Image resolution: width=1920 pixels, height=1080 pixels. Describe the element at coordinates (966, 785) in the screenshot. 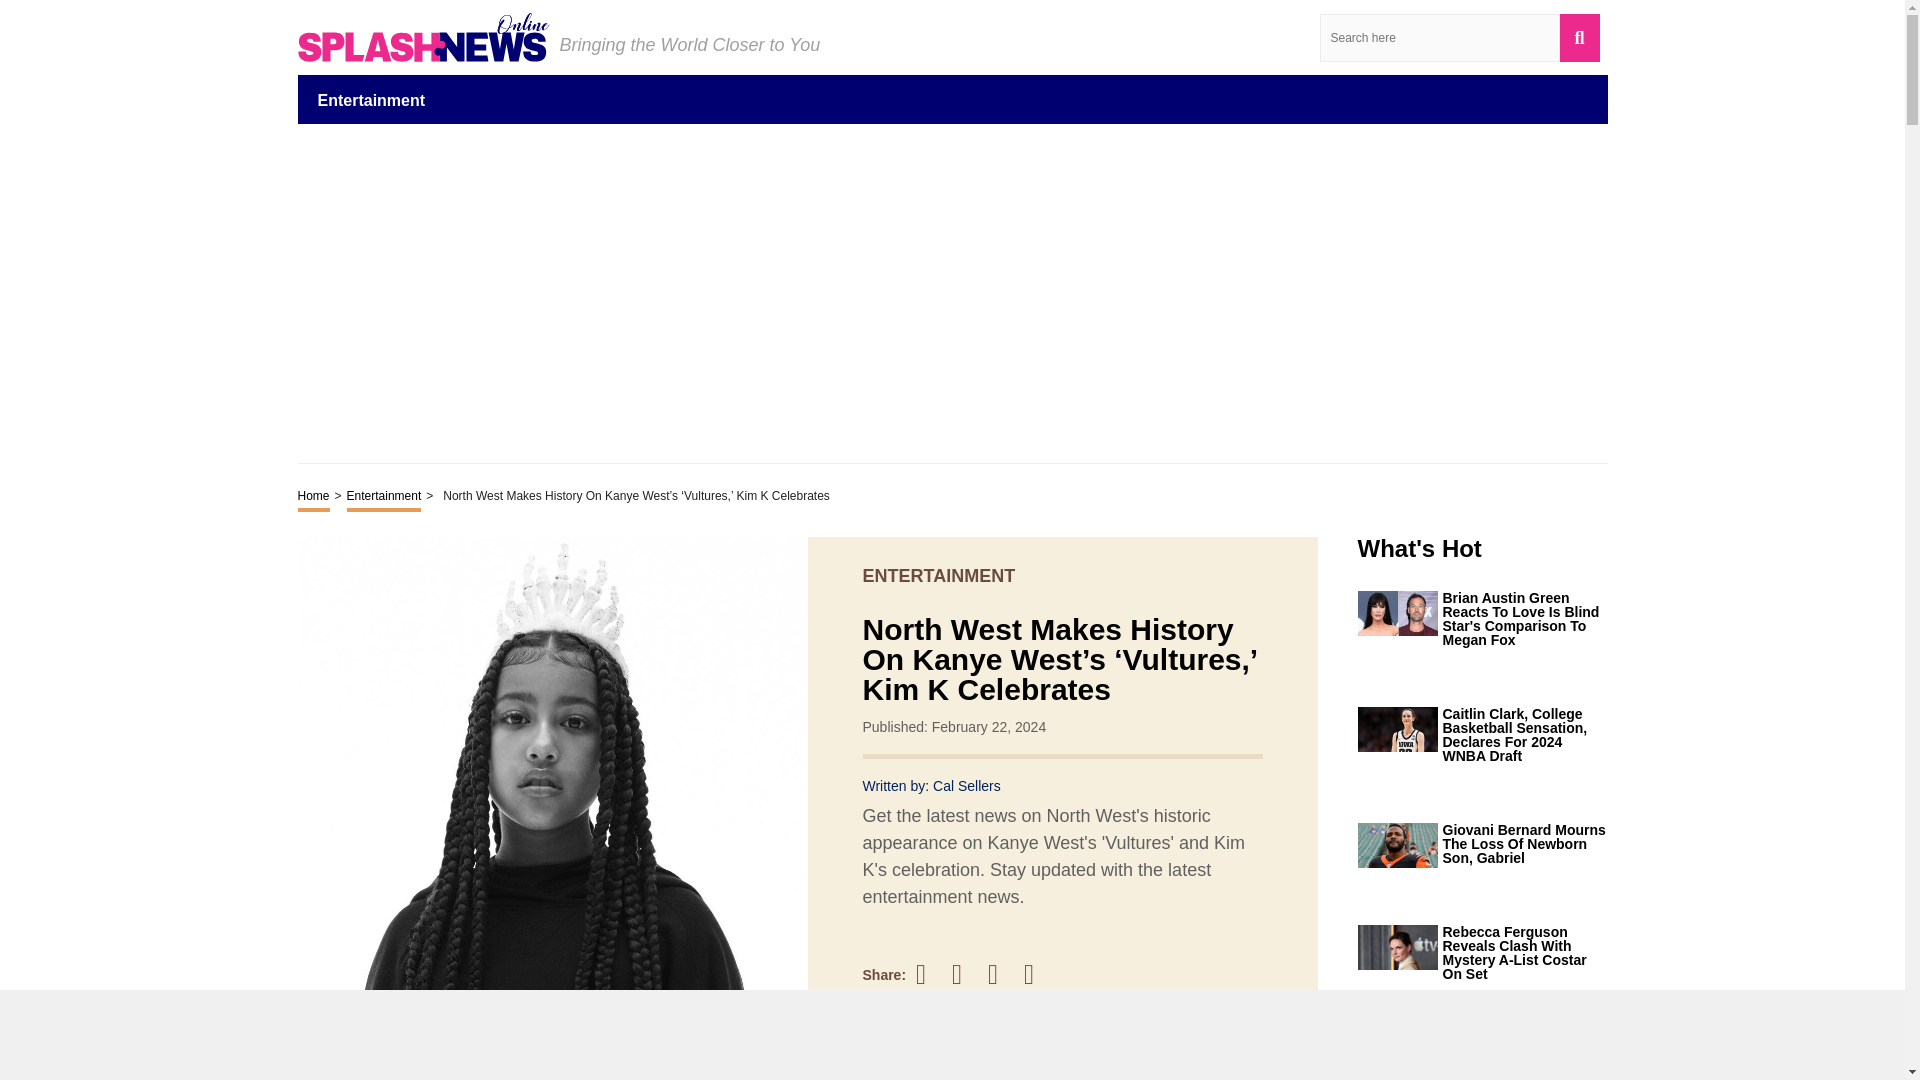

I see `Cal Sellers` at that location.